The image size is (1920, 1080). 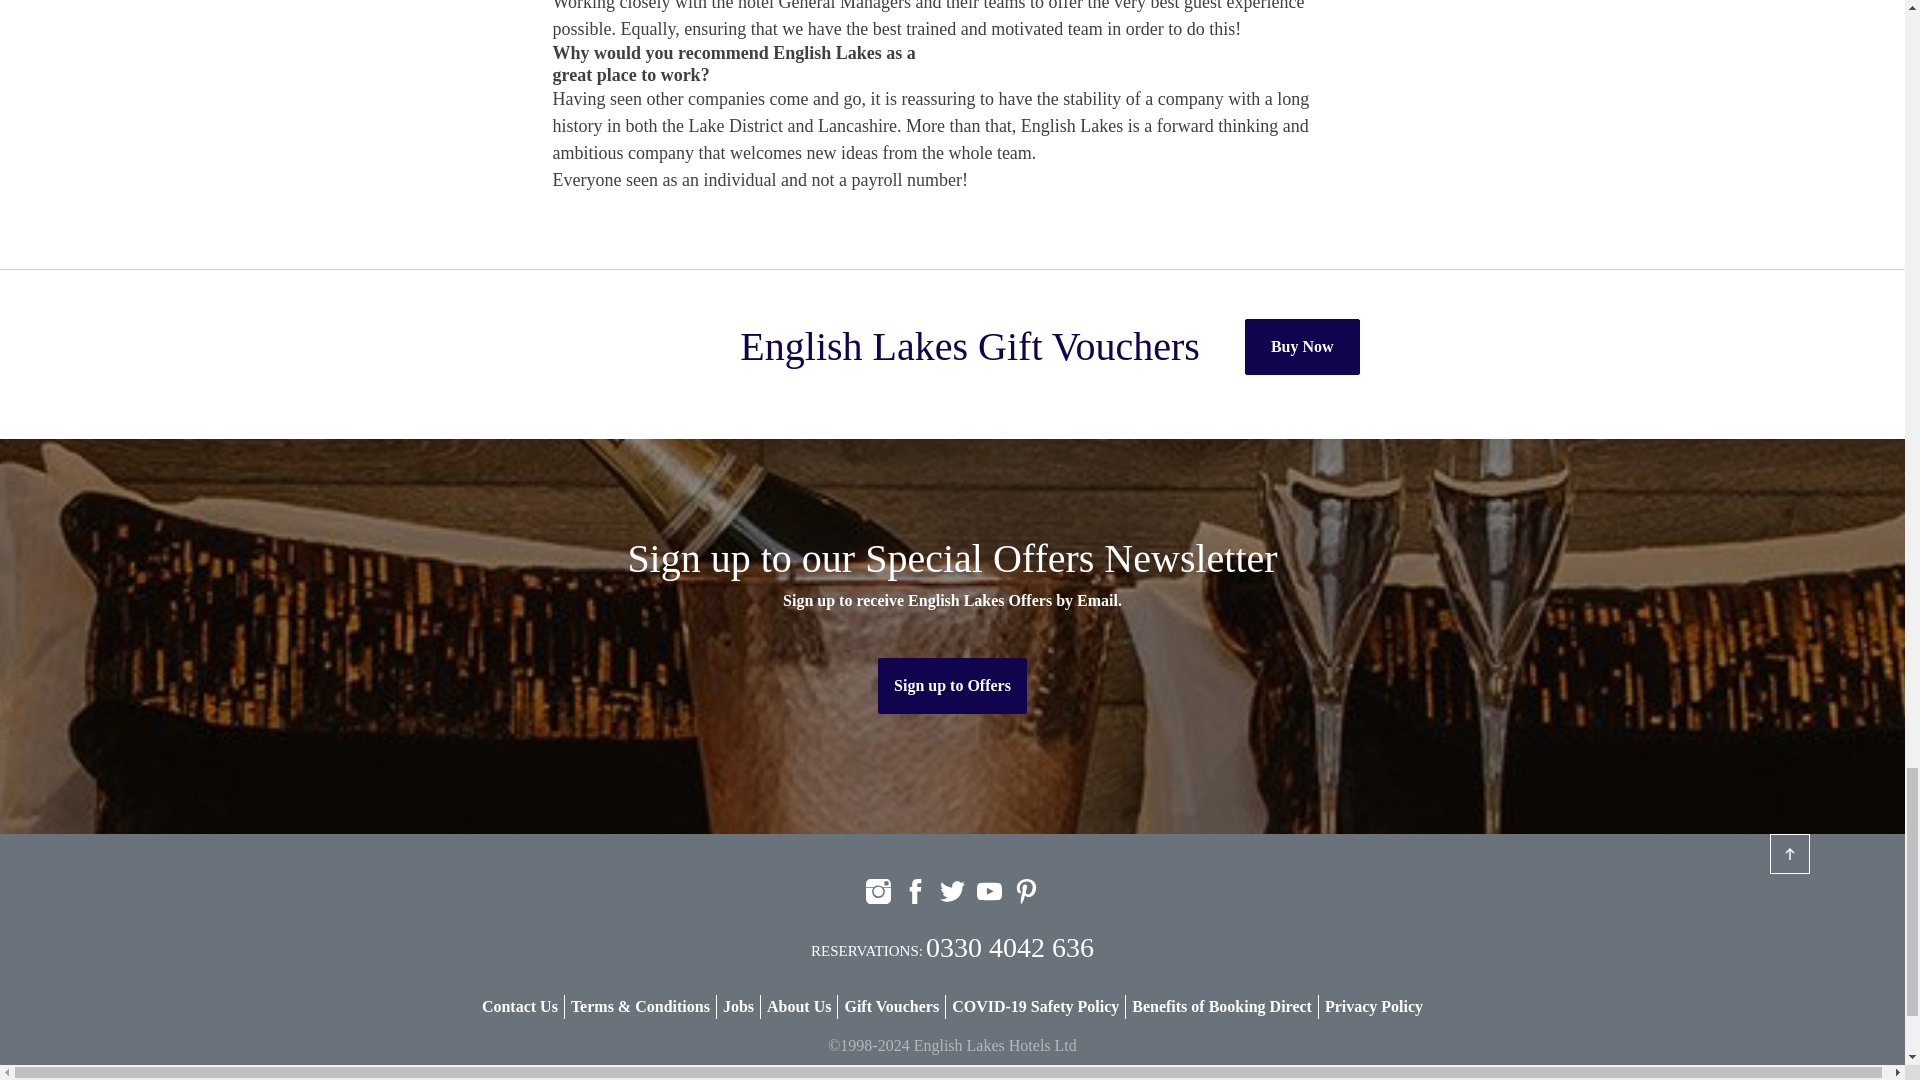 I want to click on Sign up to Offers, so click(x=952, y=685).